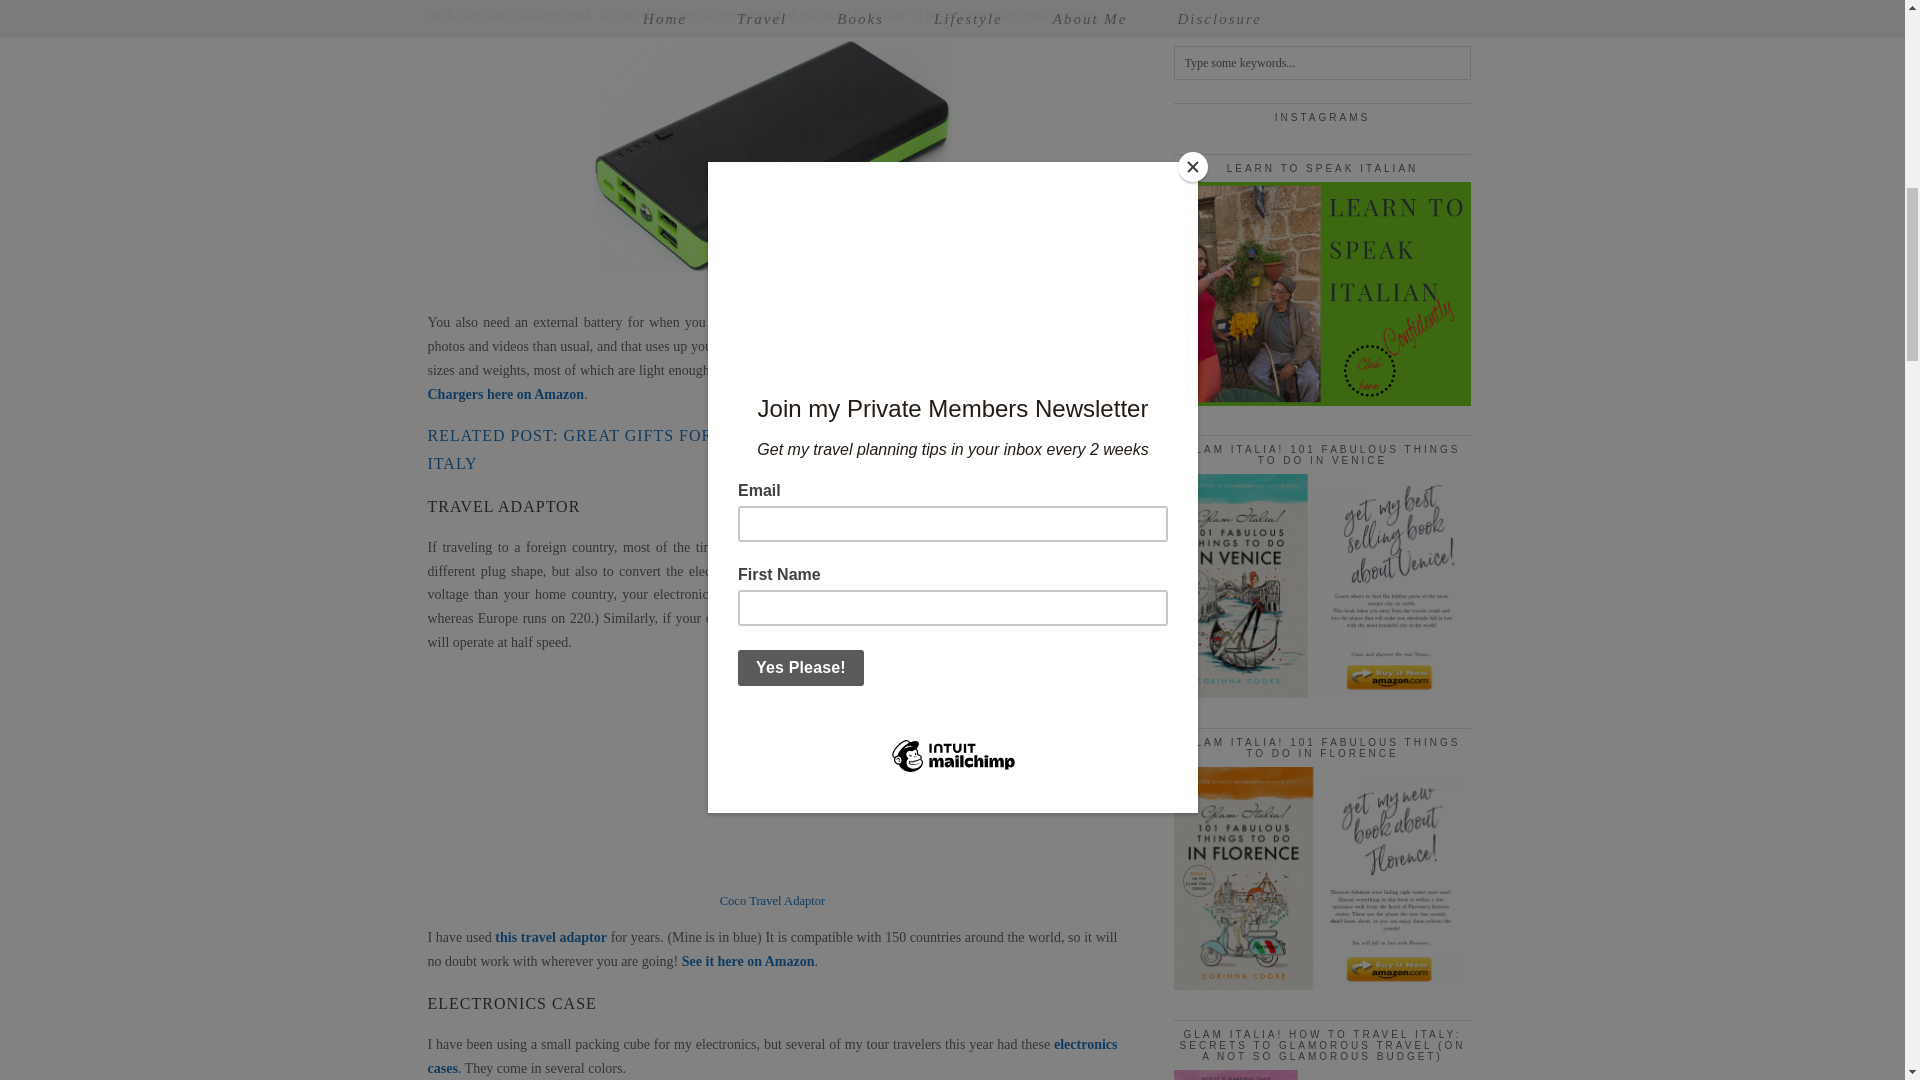  Describe the element at coordinates (772, 901) in the screenshot. I see `Coco Travel Adaptor` at that location.